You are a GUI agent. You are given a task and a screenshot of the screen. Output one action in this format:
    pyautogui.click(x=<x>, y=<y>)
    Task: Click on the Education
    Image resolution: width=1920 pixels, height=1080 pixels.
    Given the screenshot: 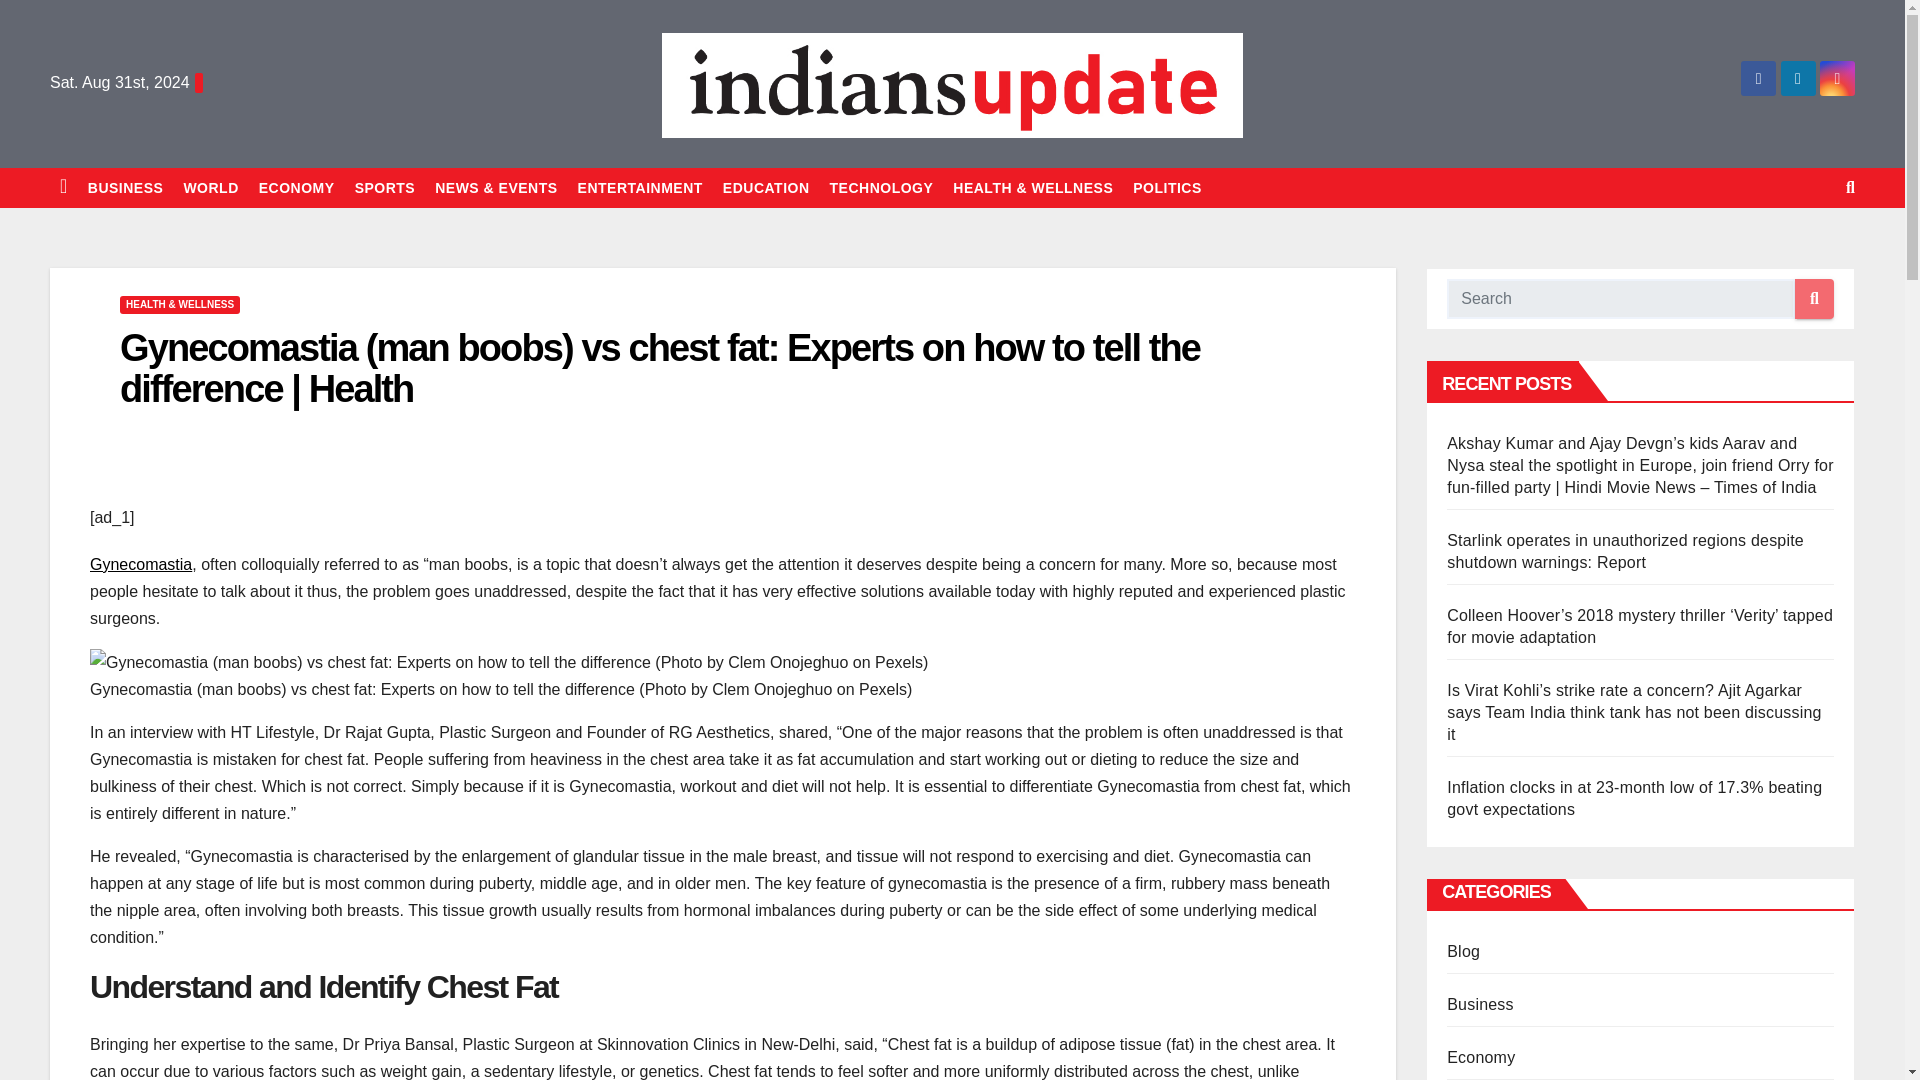 What is the action you would take?
    pyautogui.click(x=766, y=188)
    